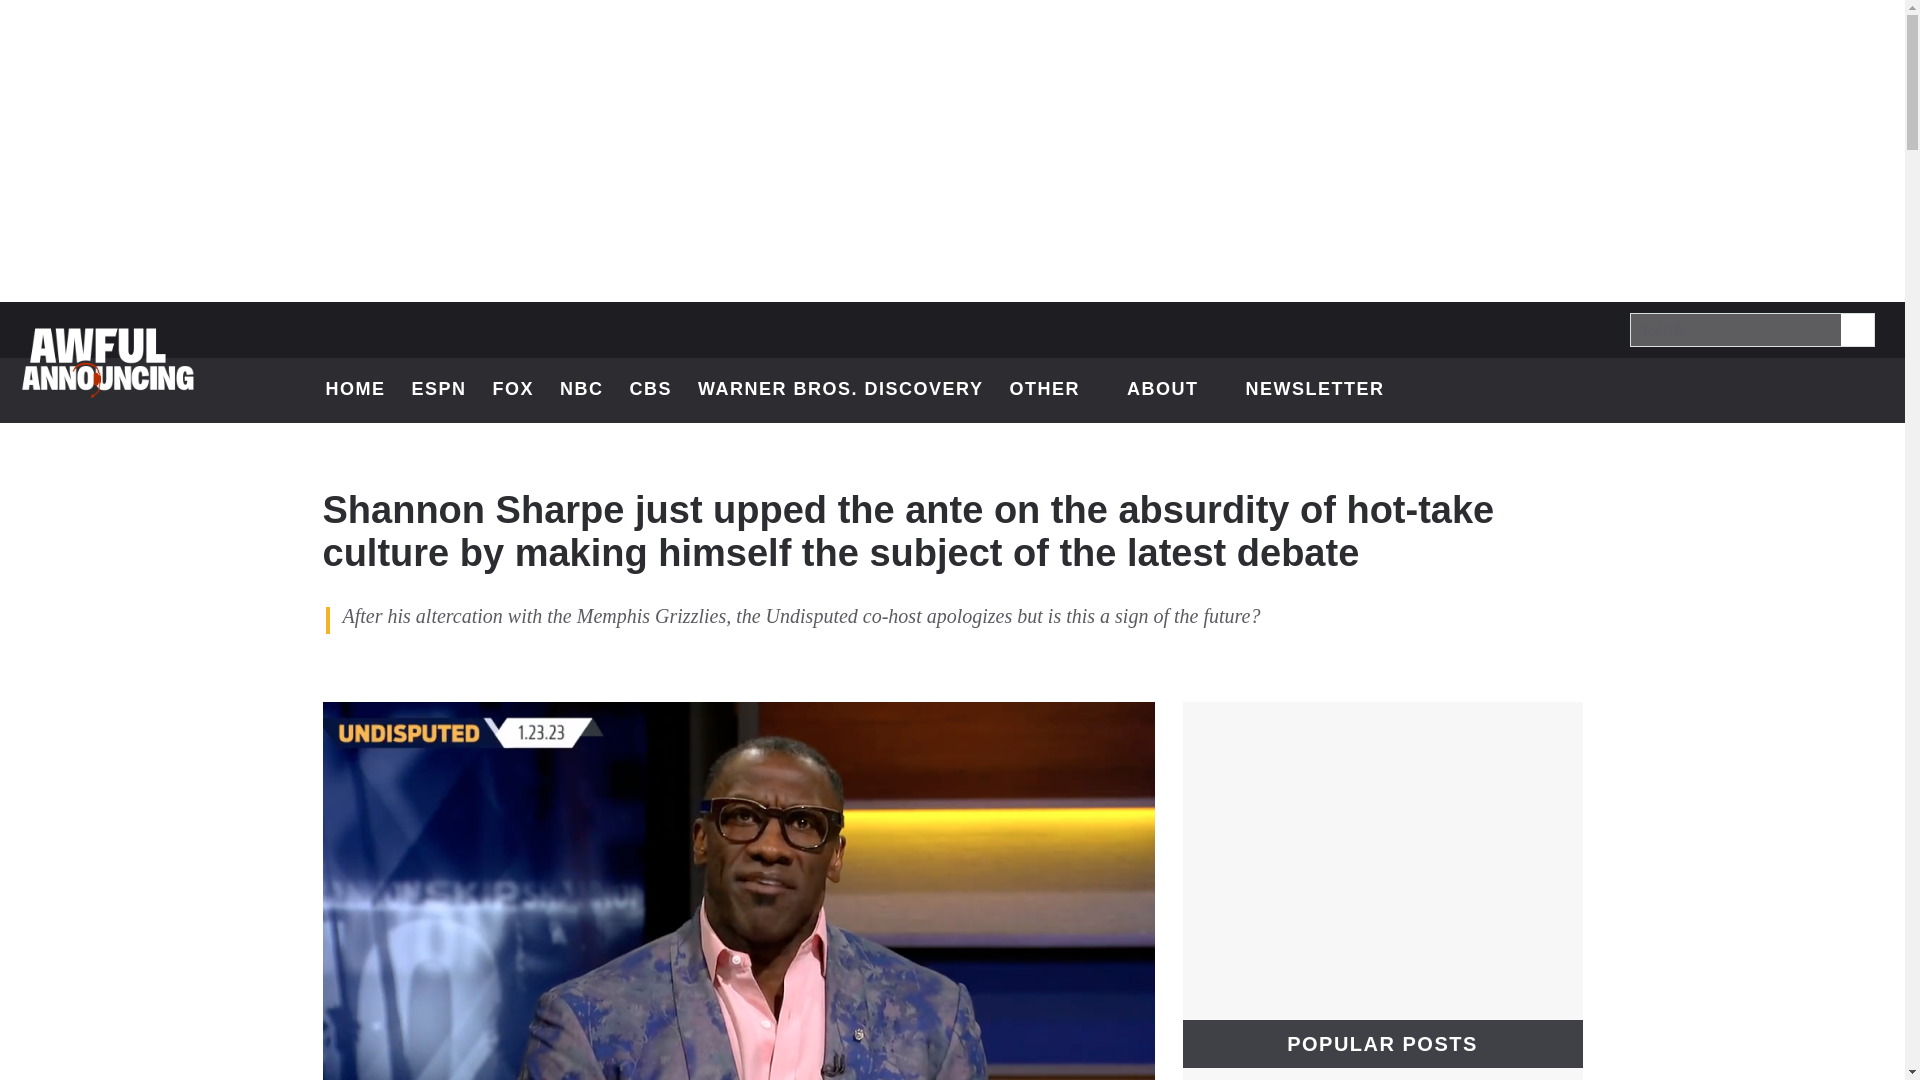  What do you see at coordinates (840, 390) in the screenshot?
I see `NEWSLETTER` at bounding box center [840, 390].